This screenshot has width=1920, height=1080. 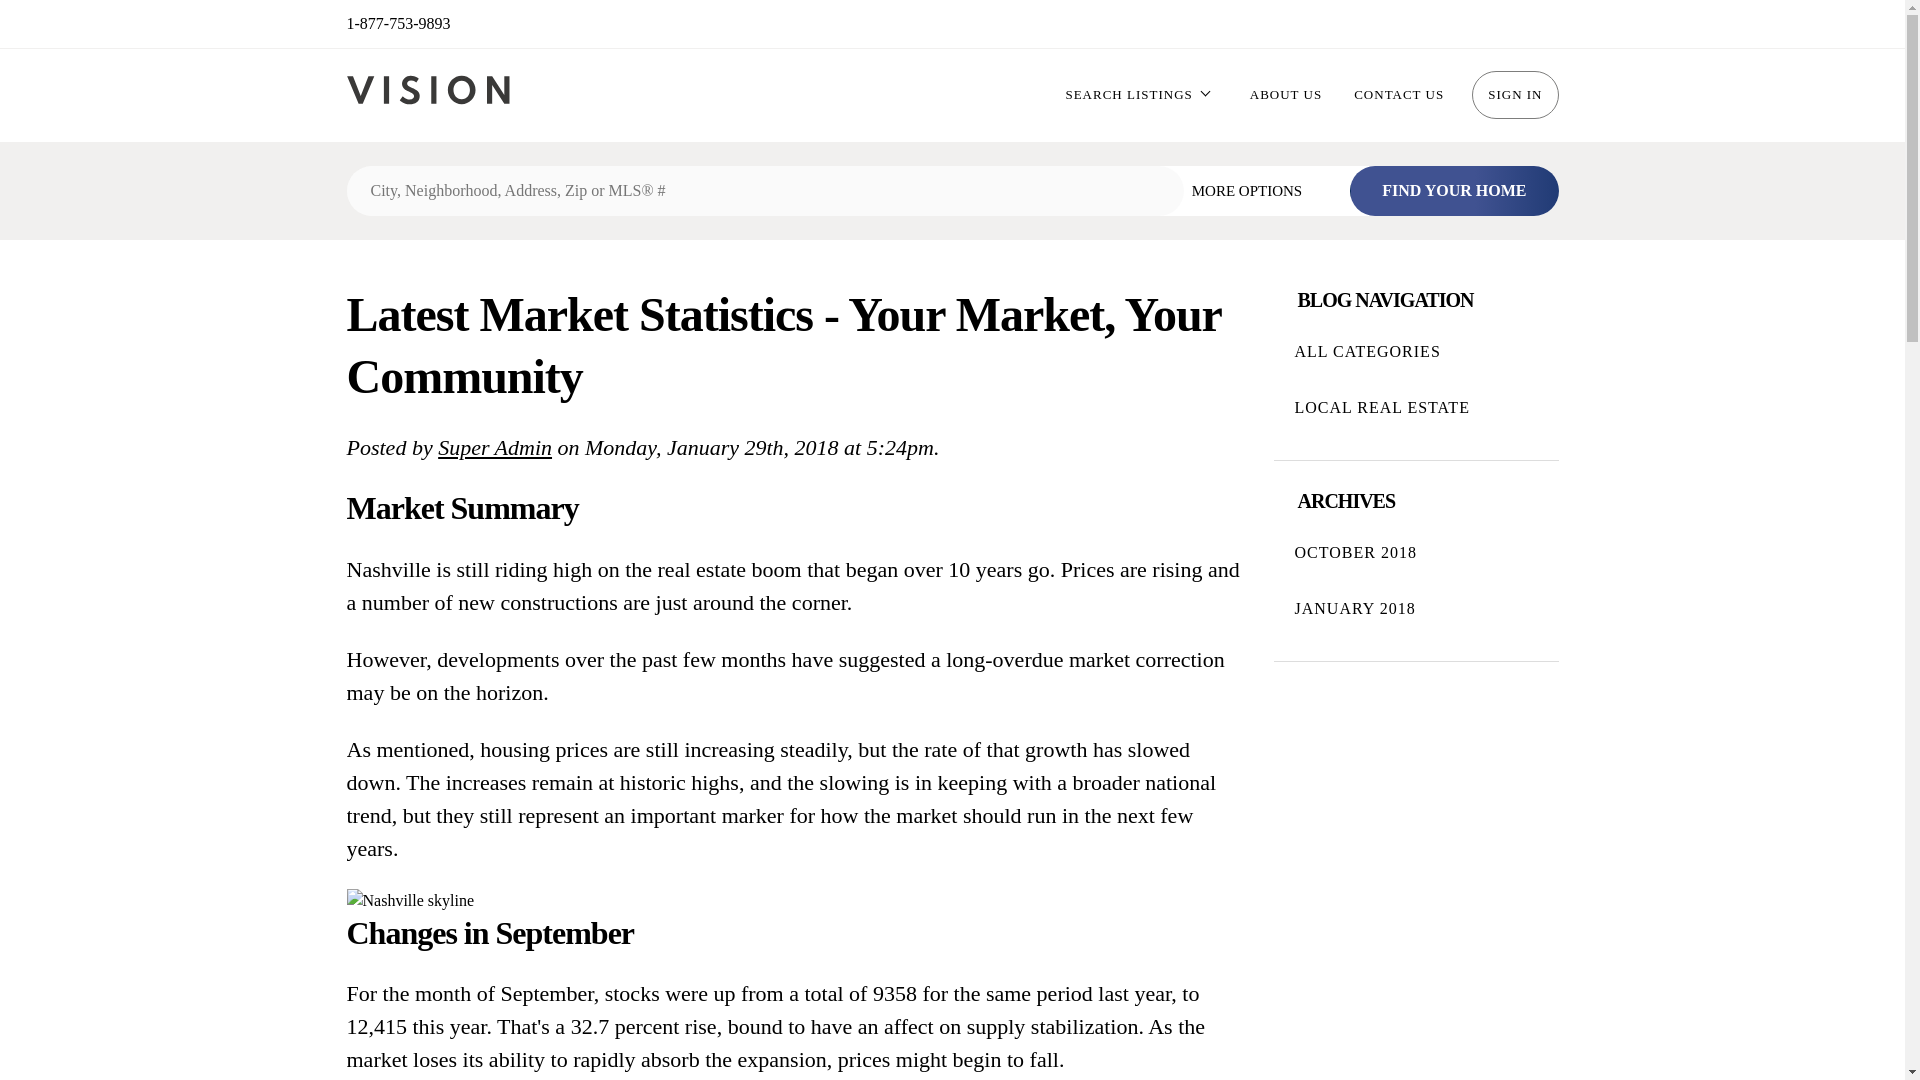 What do you see at coordinates (397, 23) in the screenshot?
I see `1-877-753-9893` at bounding box center [397, 23].